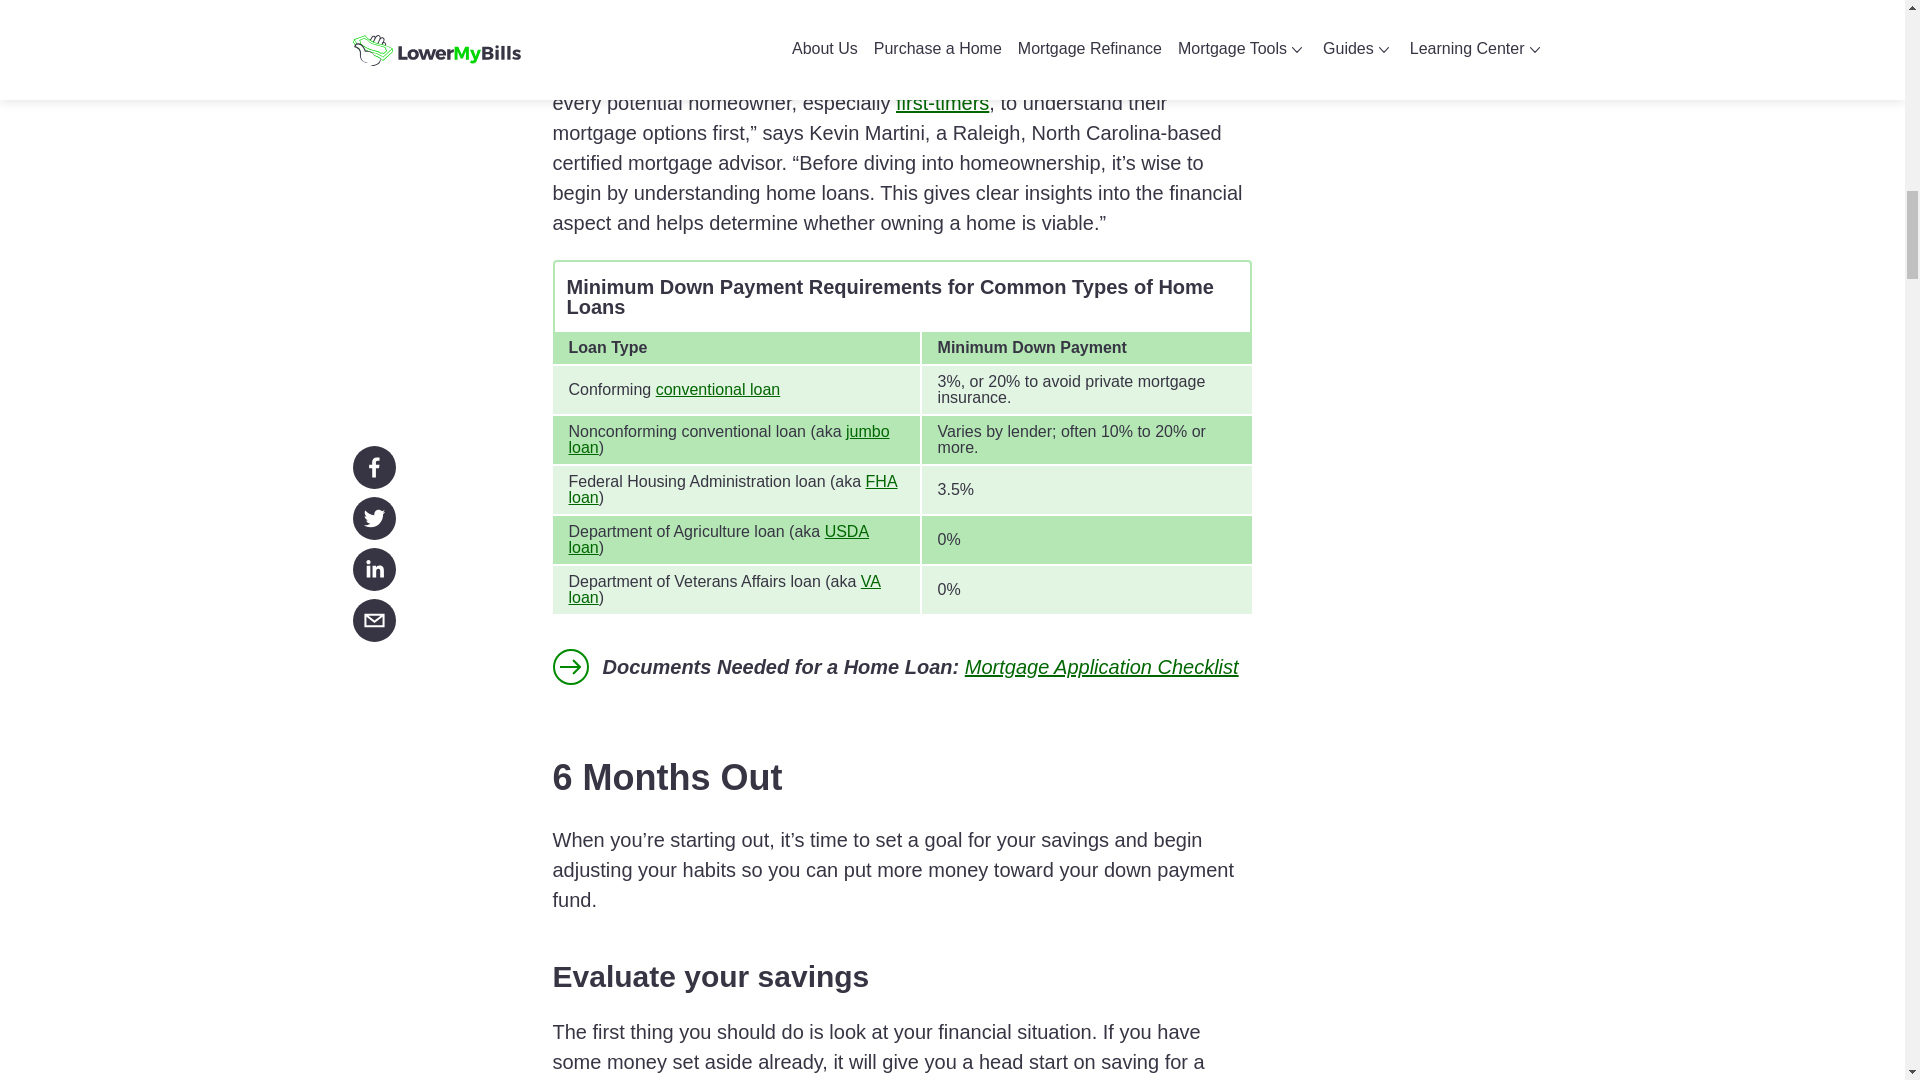 Image resolution: width=1920 pixels, height=1080 pixels. I want to click on jumbo loan, so click(728, 439).